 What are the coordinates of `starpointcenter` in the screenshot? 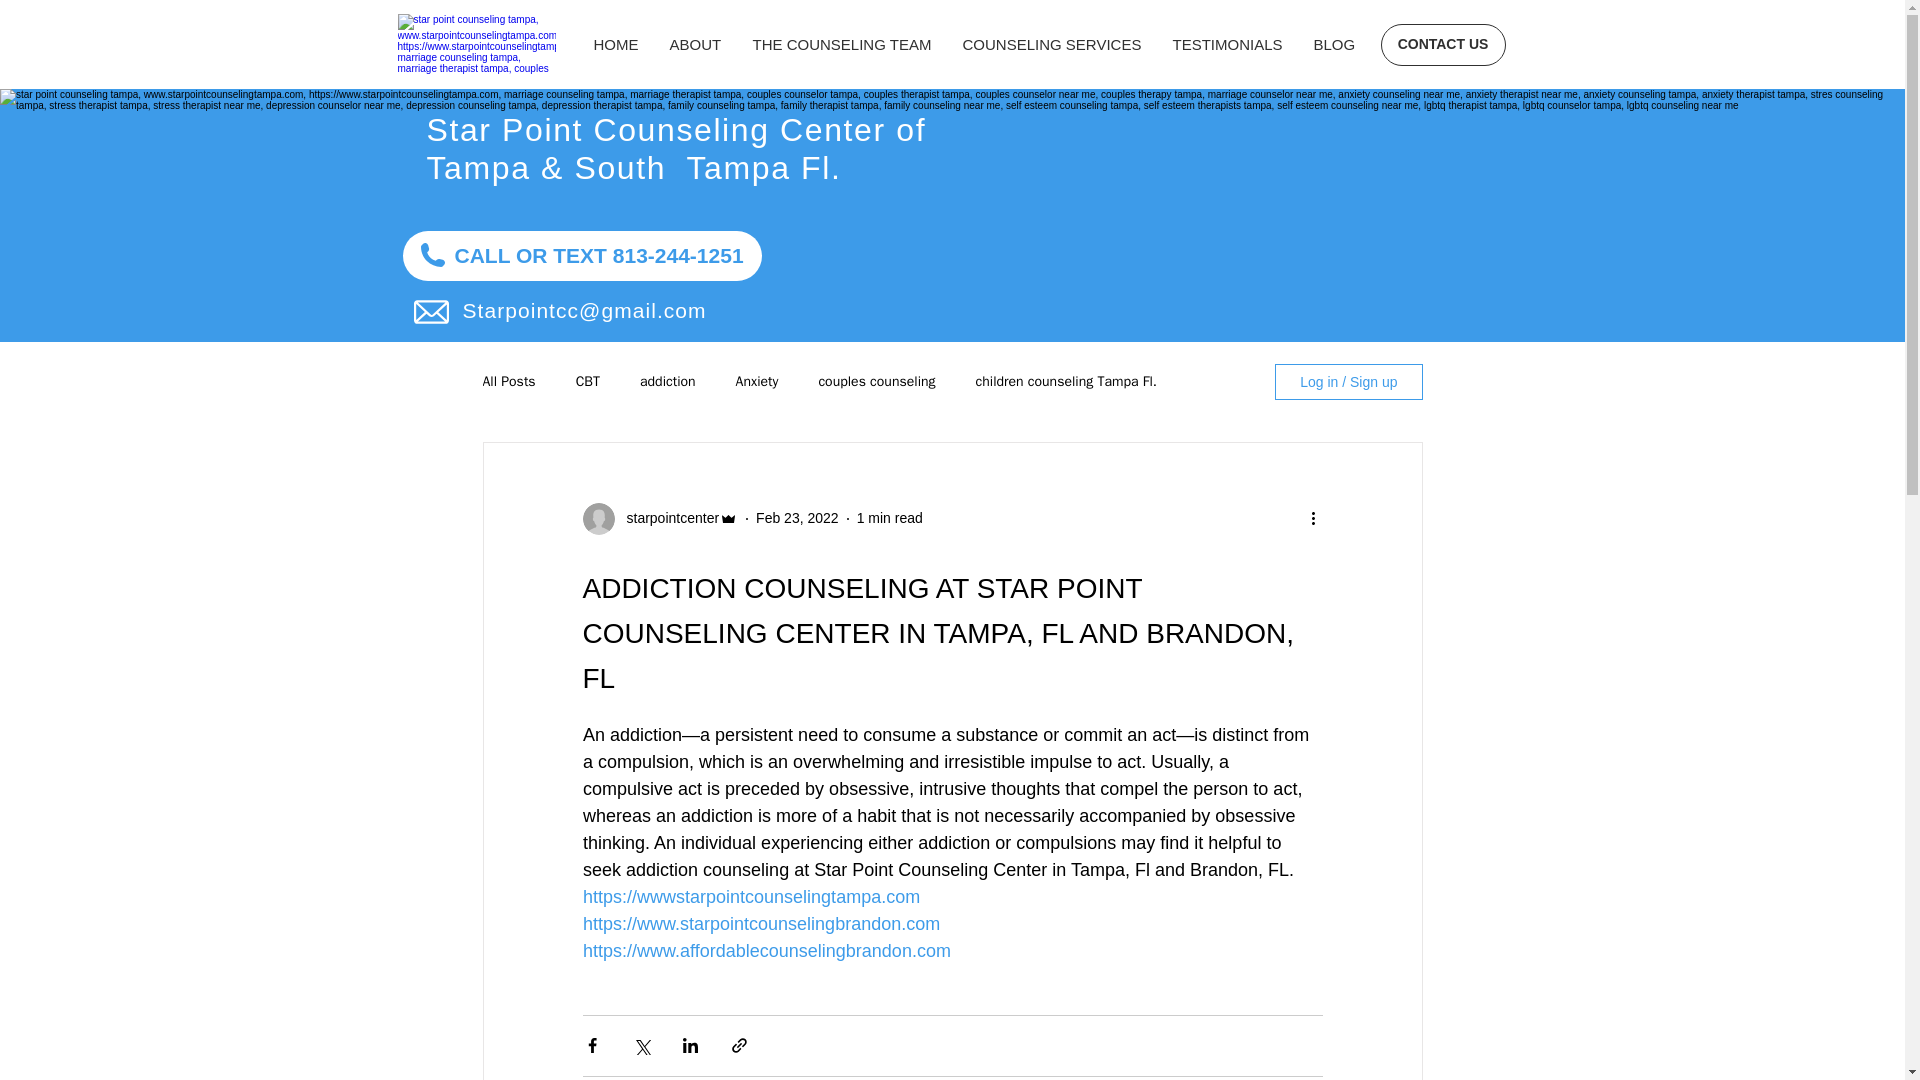 It's located at (666, 518).